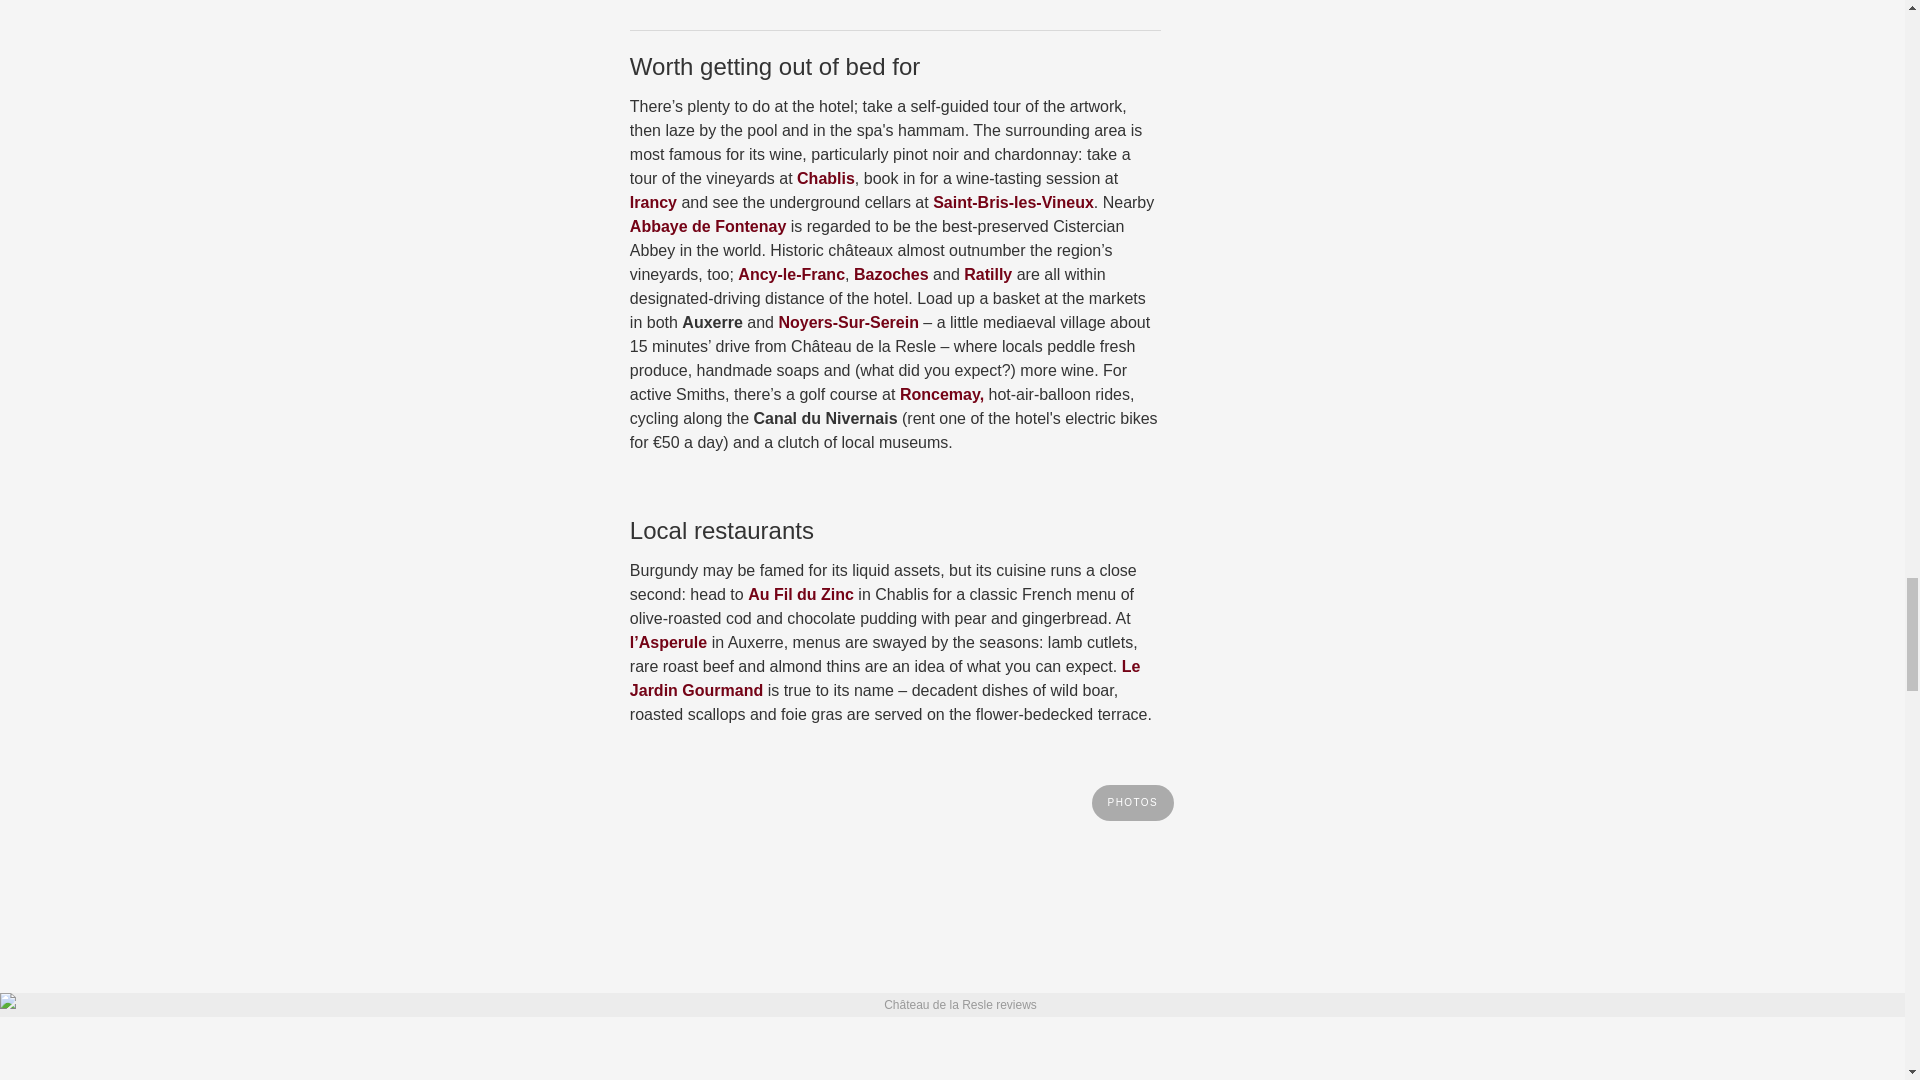  Describe the element at coordinates (987, 274) in the screenshot. I see `Ratilly` at that location.